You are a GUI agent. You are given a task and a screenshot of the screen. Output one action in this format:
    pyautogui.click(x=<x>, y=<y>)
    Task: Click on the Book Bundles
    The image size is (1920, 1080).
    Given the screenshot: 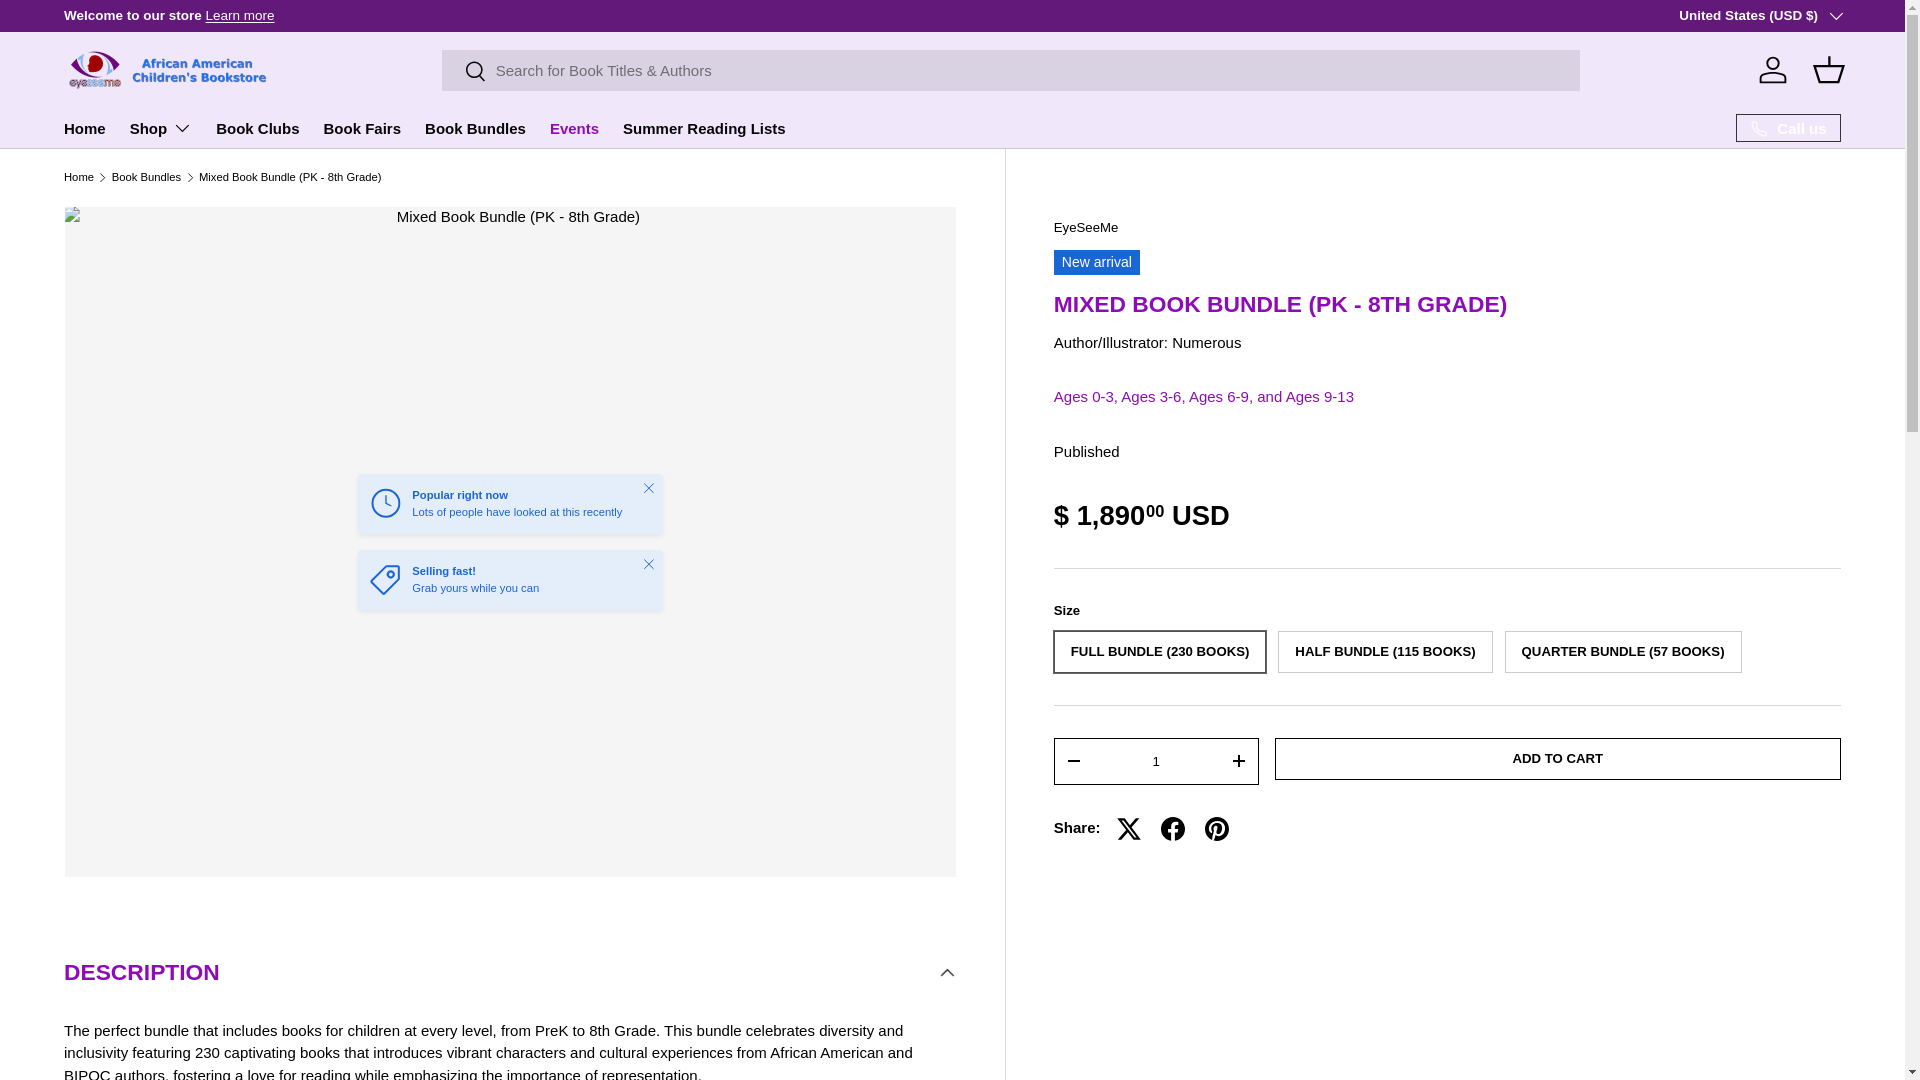 What is the action you would take?
    pyautogui.click(x=146, y=176)
    